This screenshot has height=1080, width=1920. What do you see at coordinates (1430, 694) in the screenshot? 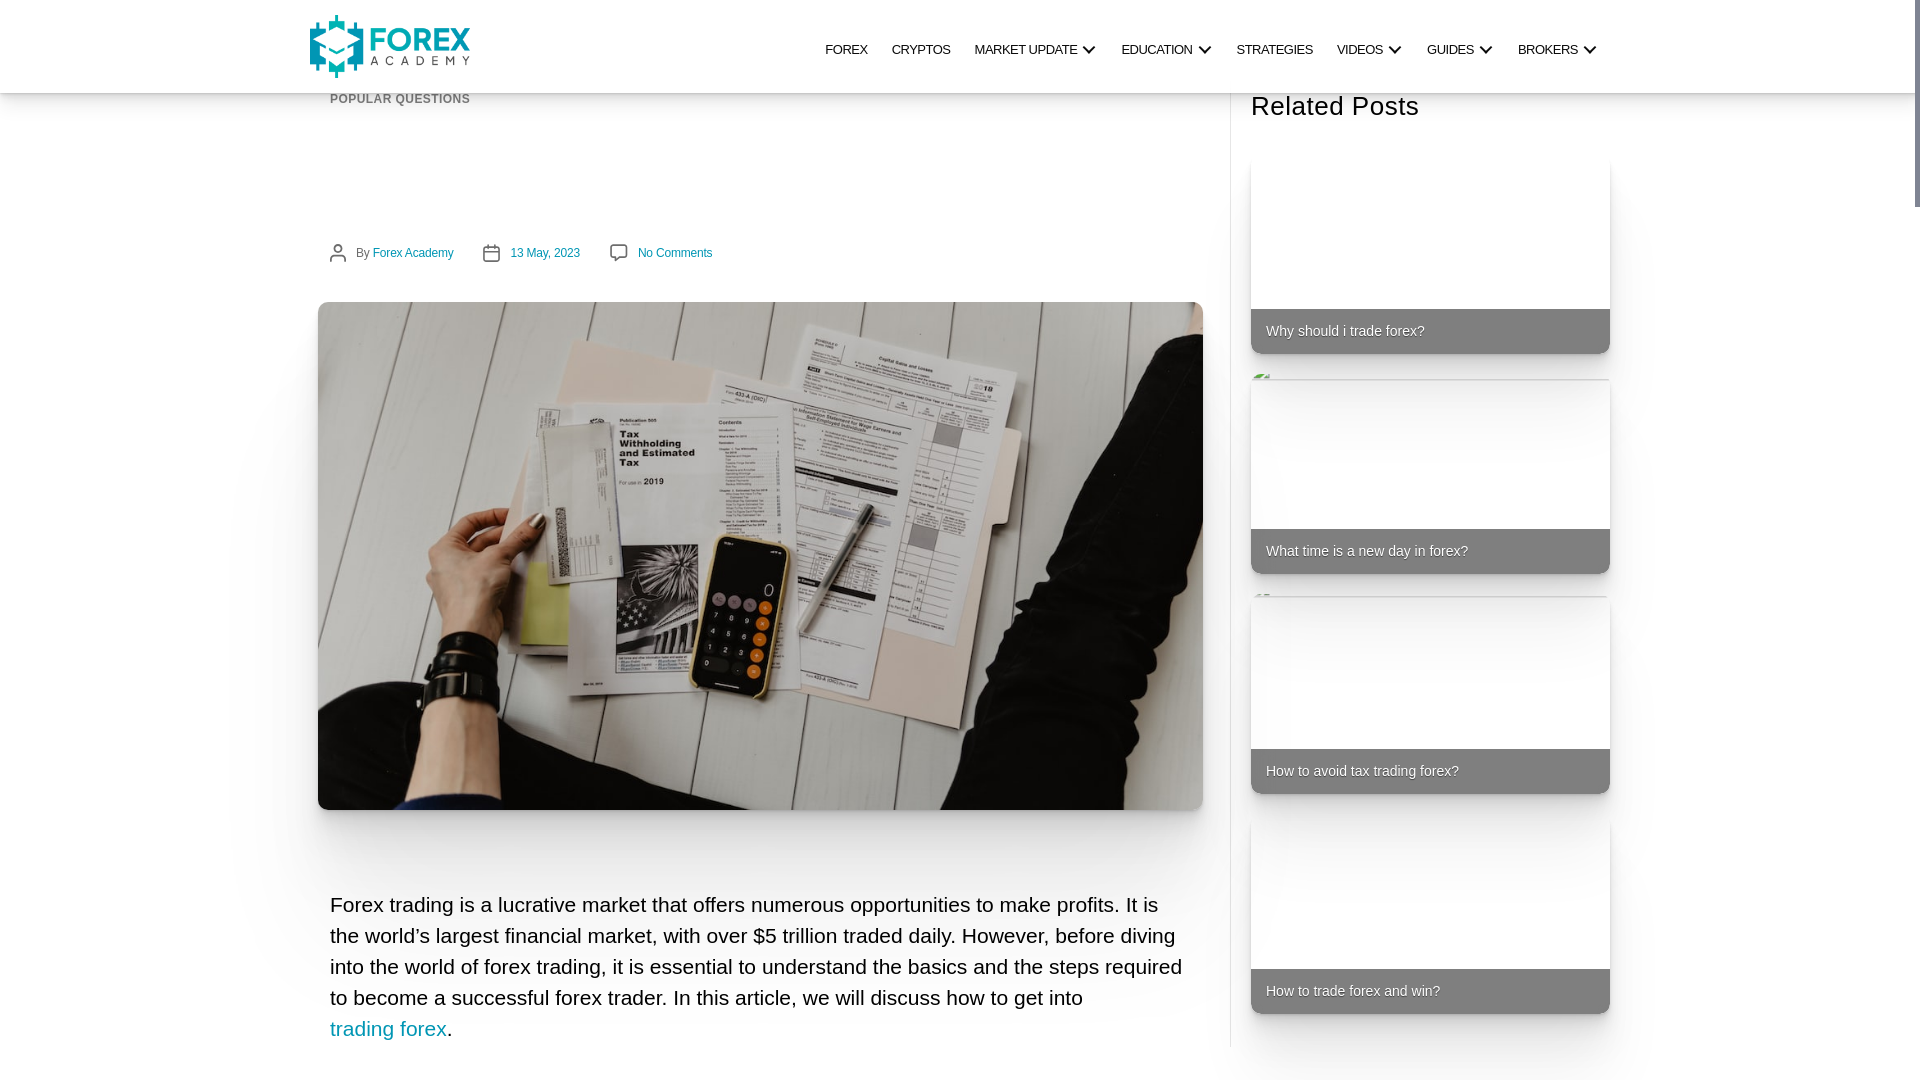
I see `How to avoid tax trading forex?` at bounding box center [1430, 694].